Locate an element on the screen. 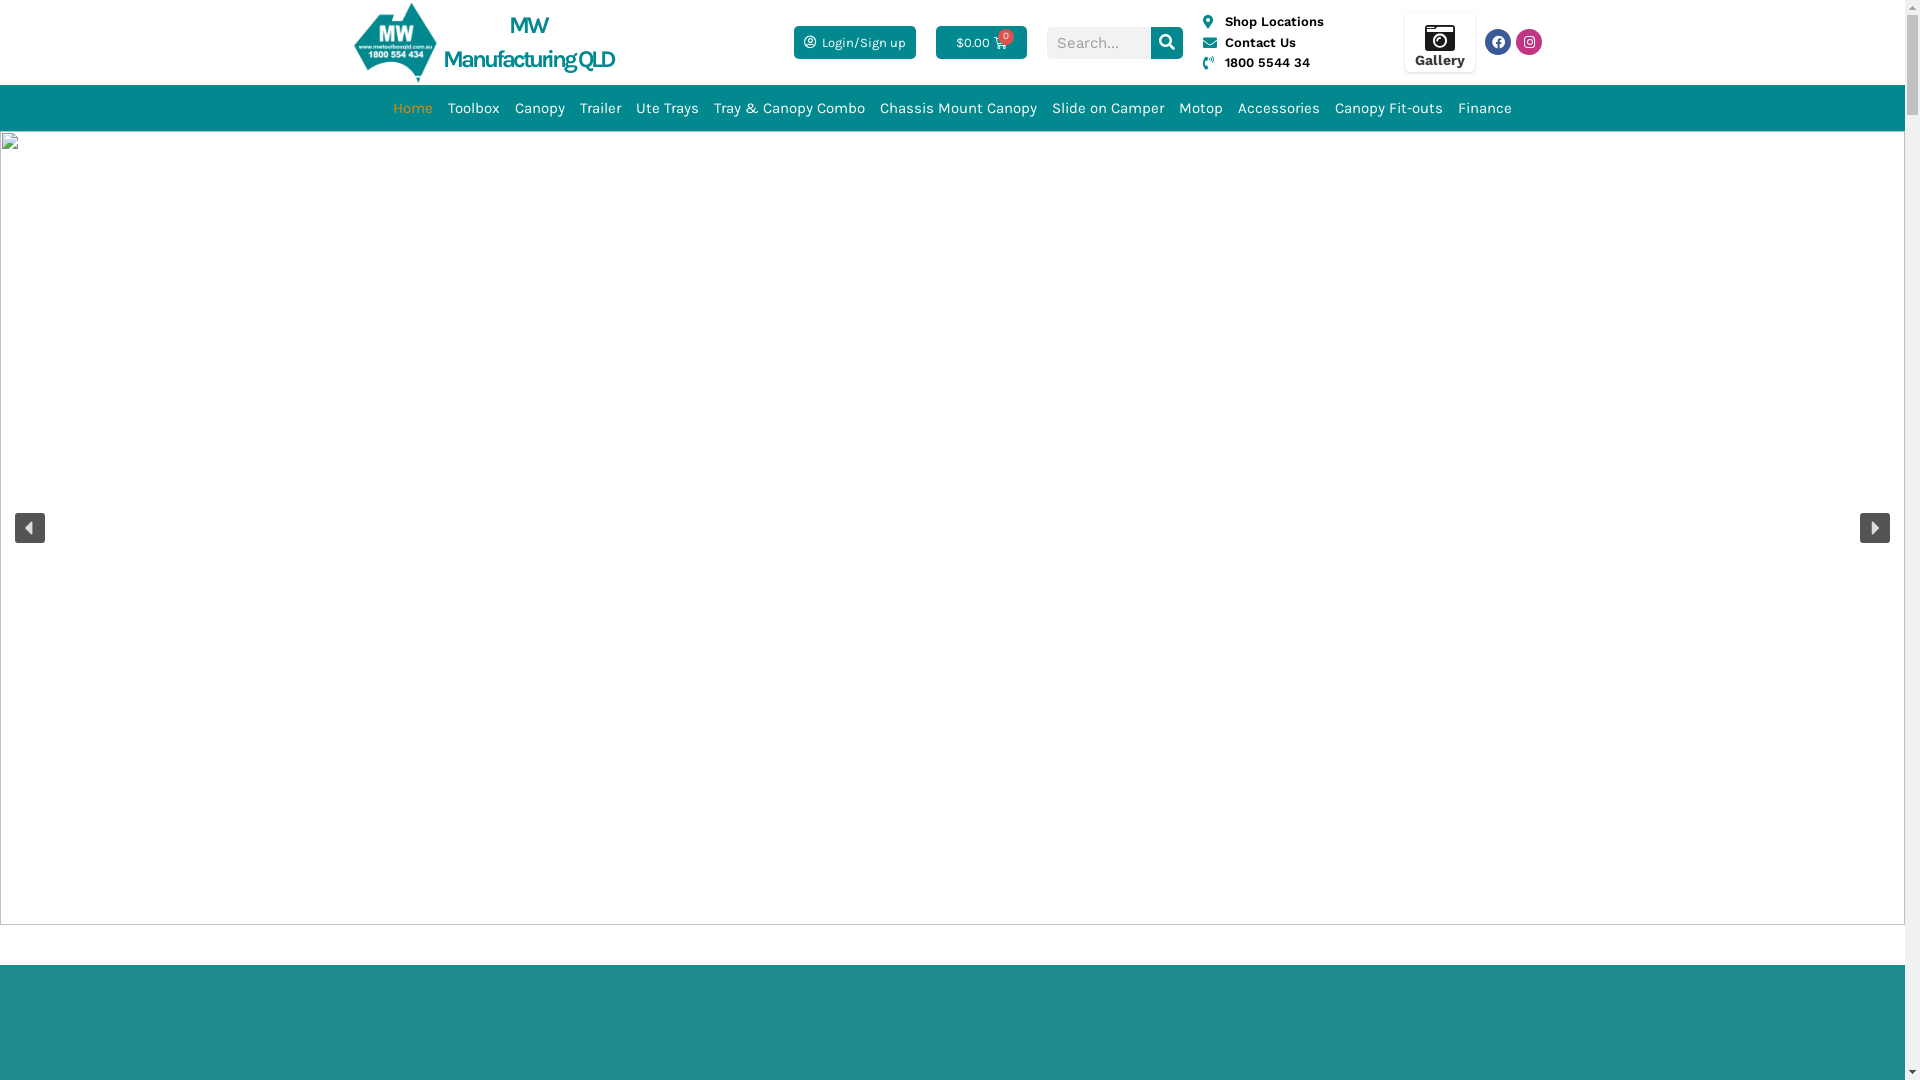 This screenshot has height=1080, width=1920. $0.00
0
Cart is located at coordinates (982, 42).